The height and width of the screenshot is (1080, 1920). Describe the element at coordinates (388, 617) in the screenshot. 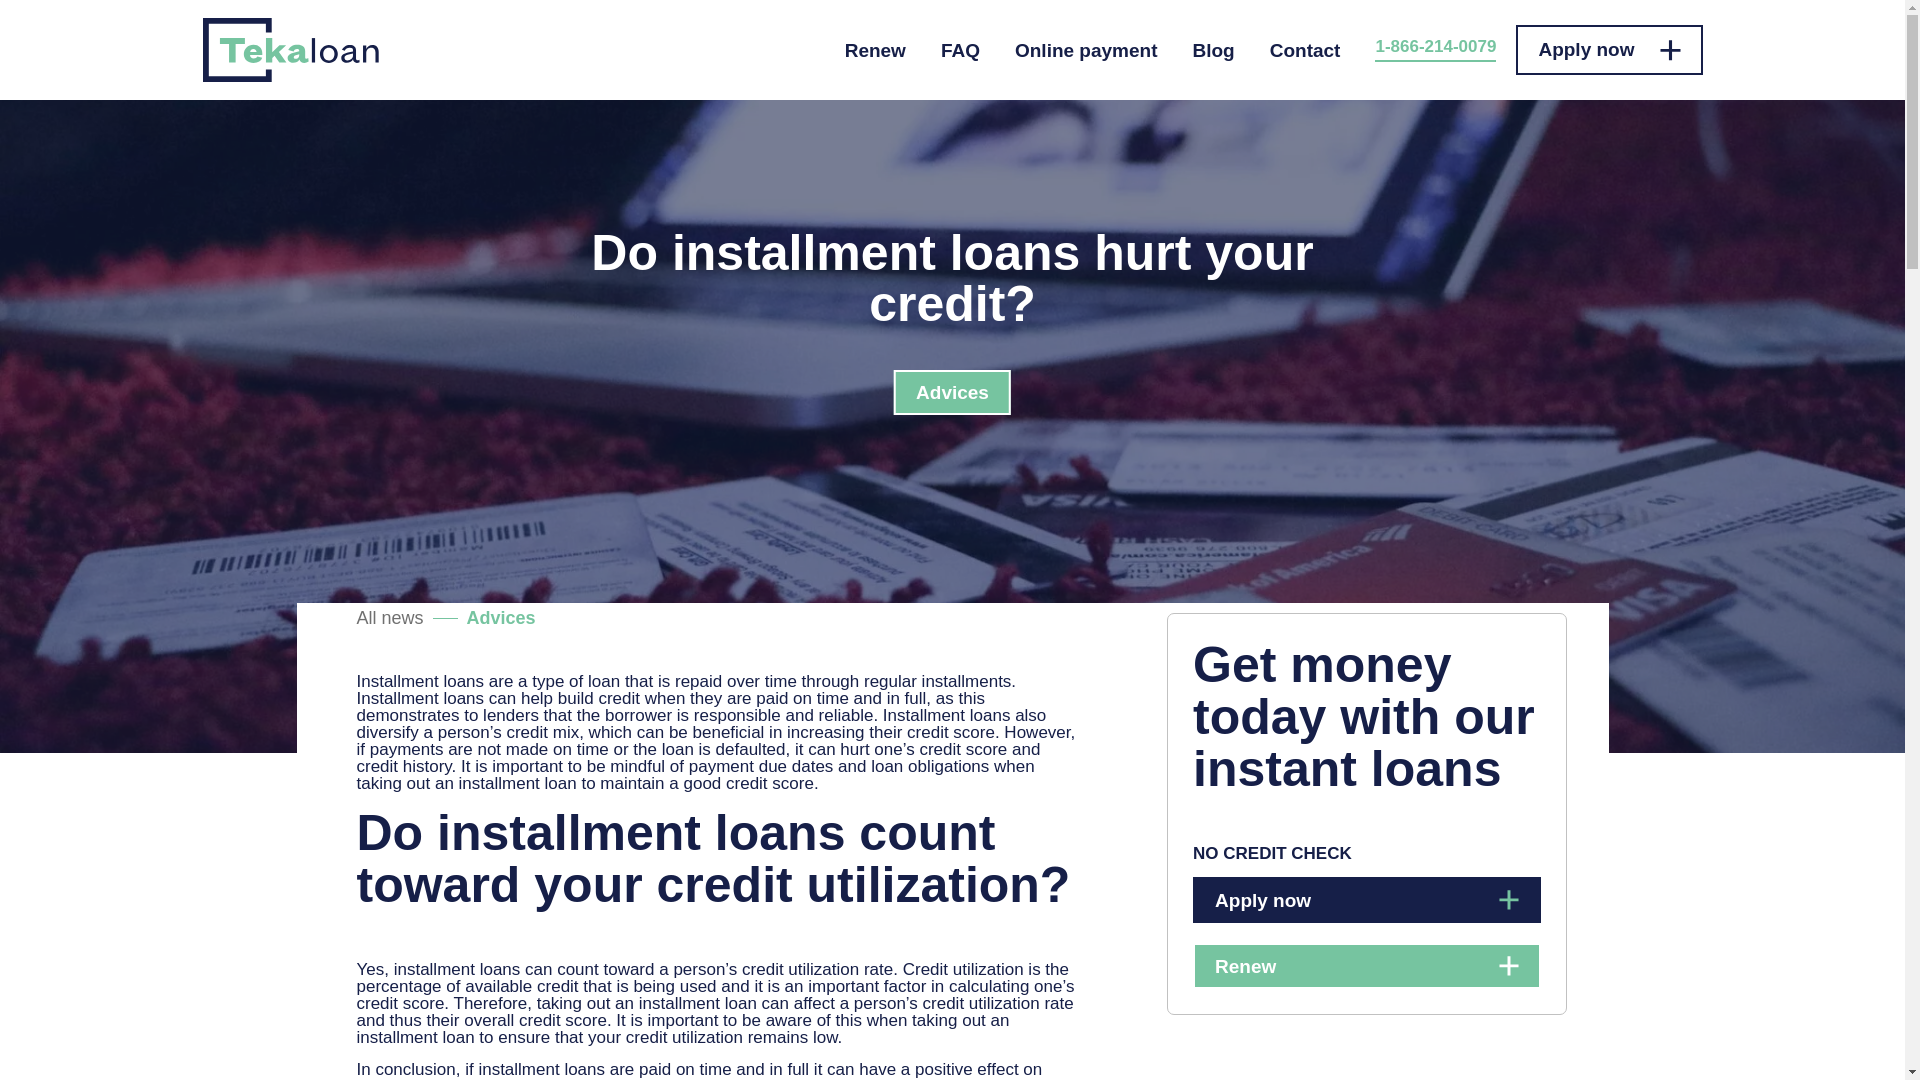

I see `All news` at that location.